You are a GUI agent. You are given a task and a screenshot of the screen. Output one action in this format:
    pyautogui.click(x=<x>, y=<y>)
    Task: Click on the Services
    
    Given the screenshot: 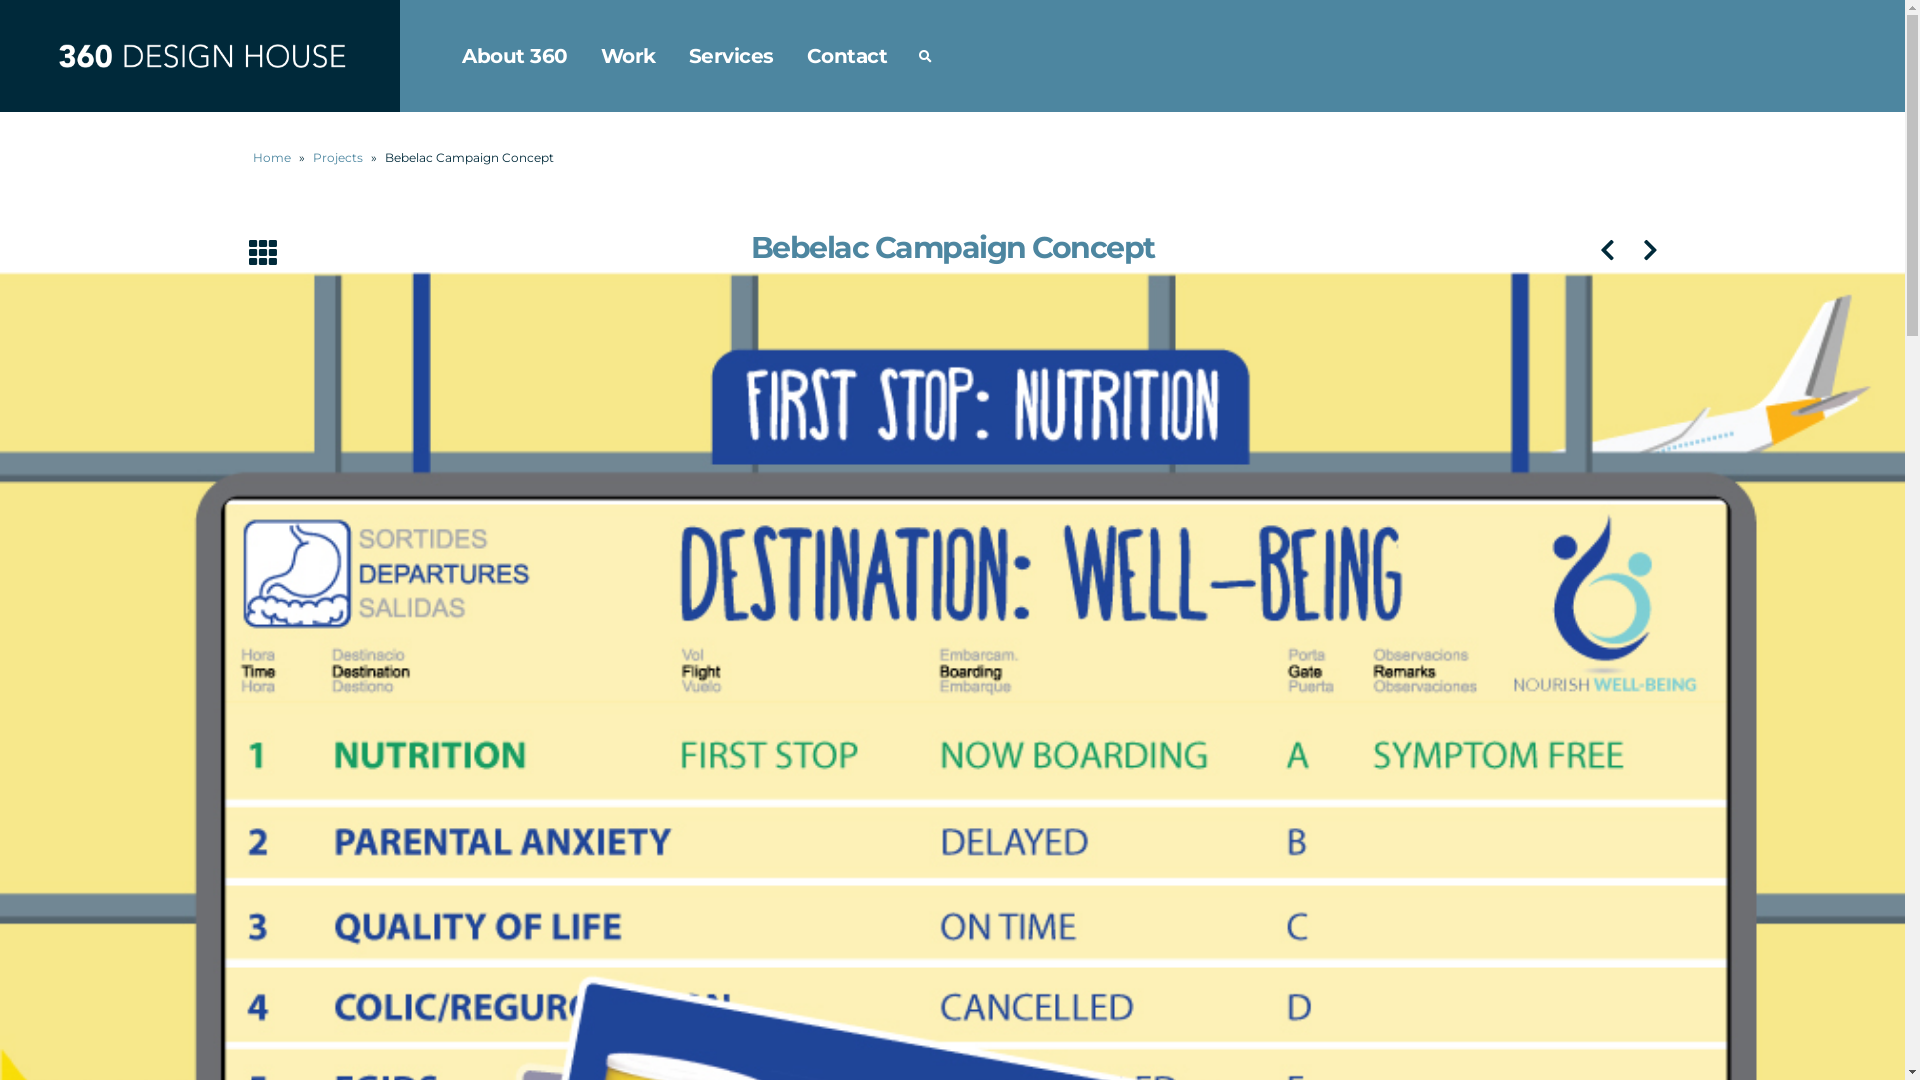 What is the action you would take?
    pyautogui.click(x=730, y=56)
    